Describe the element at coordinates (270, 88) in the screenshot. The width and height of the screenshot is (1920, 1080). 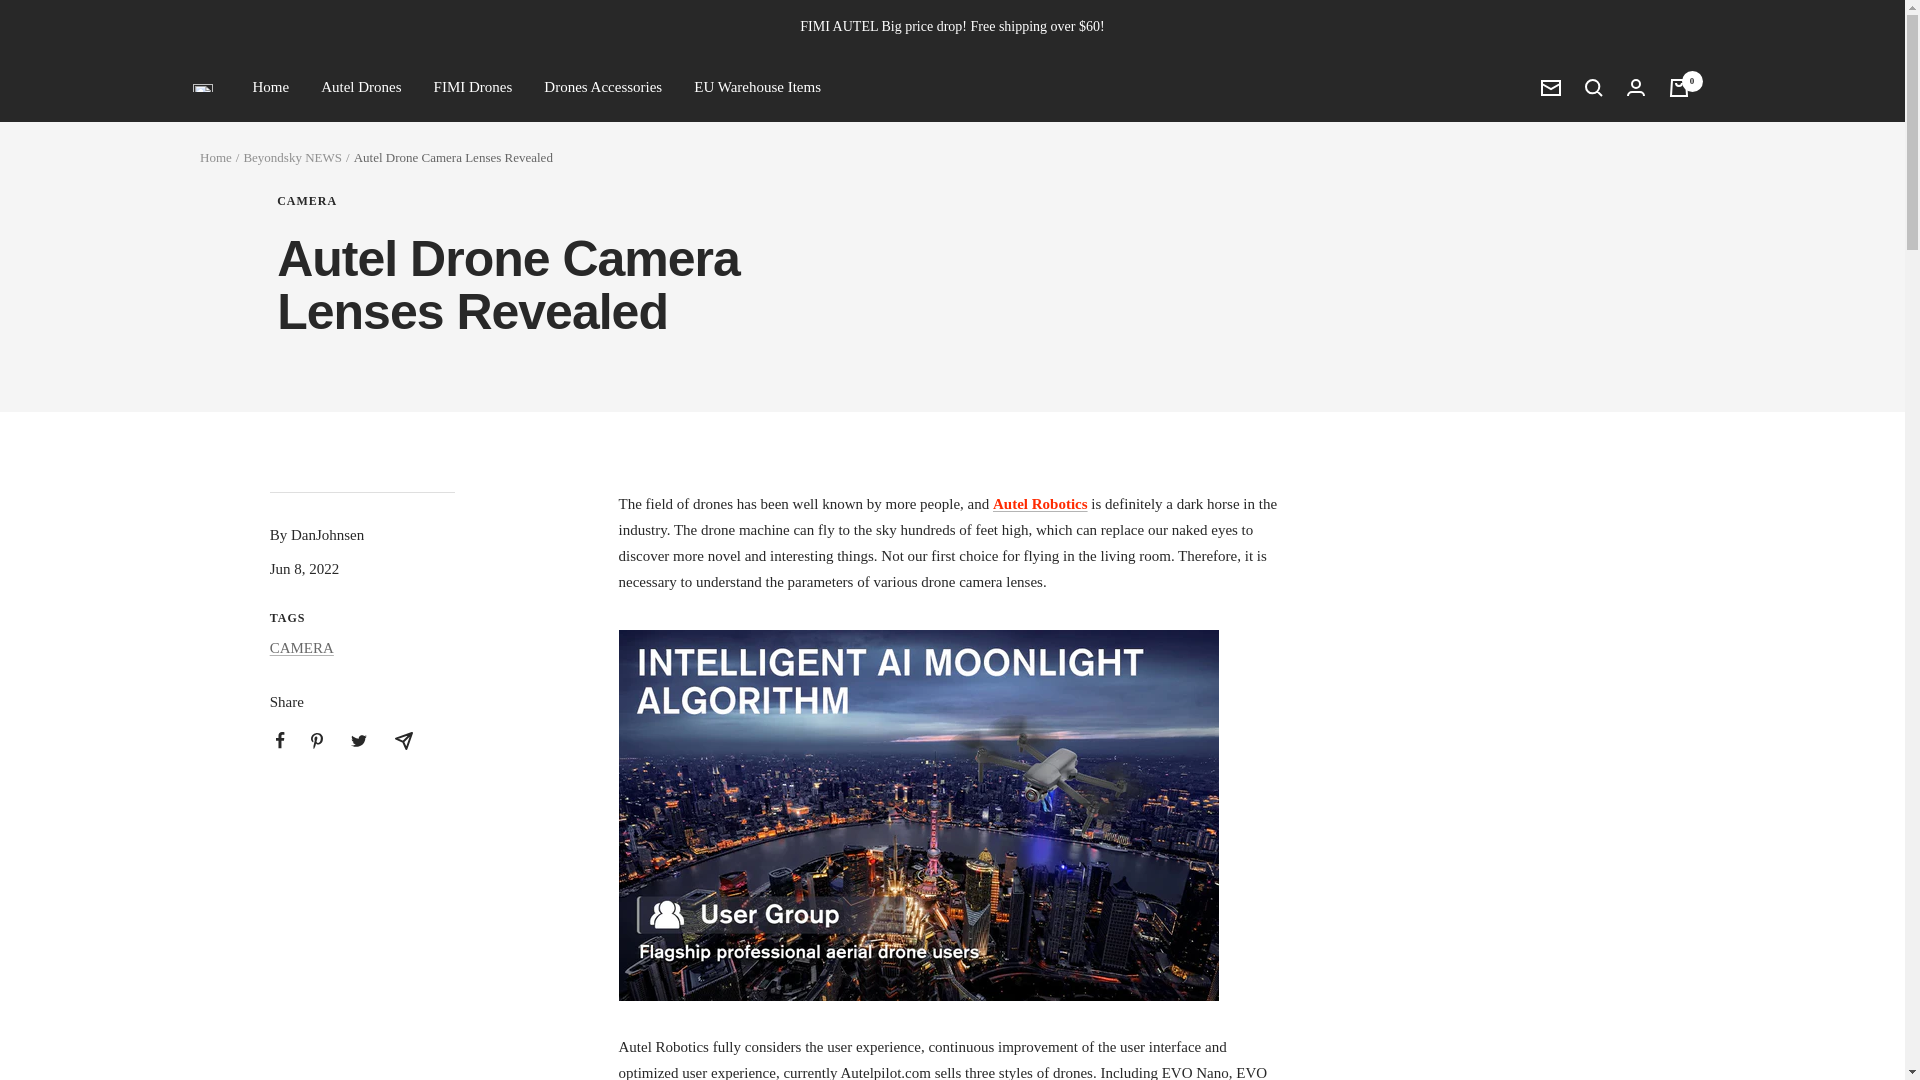
I see `Home` at that location.